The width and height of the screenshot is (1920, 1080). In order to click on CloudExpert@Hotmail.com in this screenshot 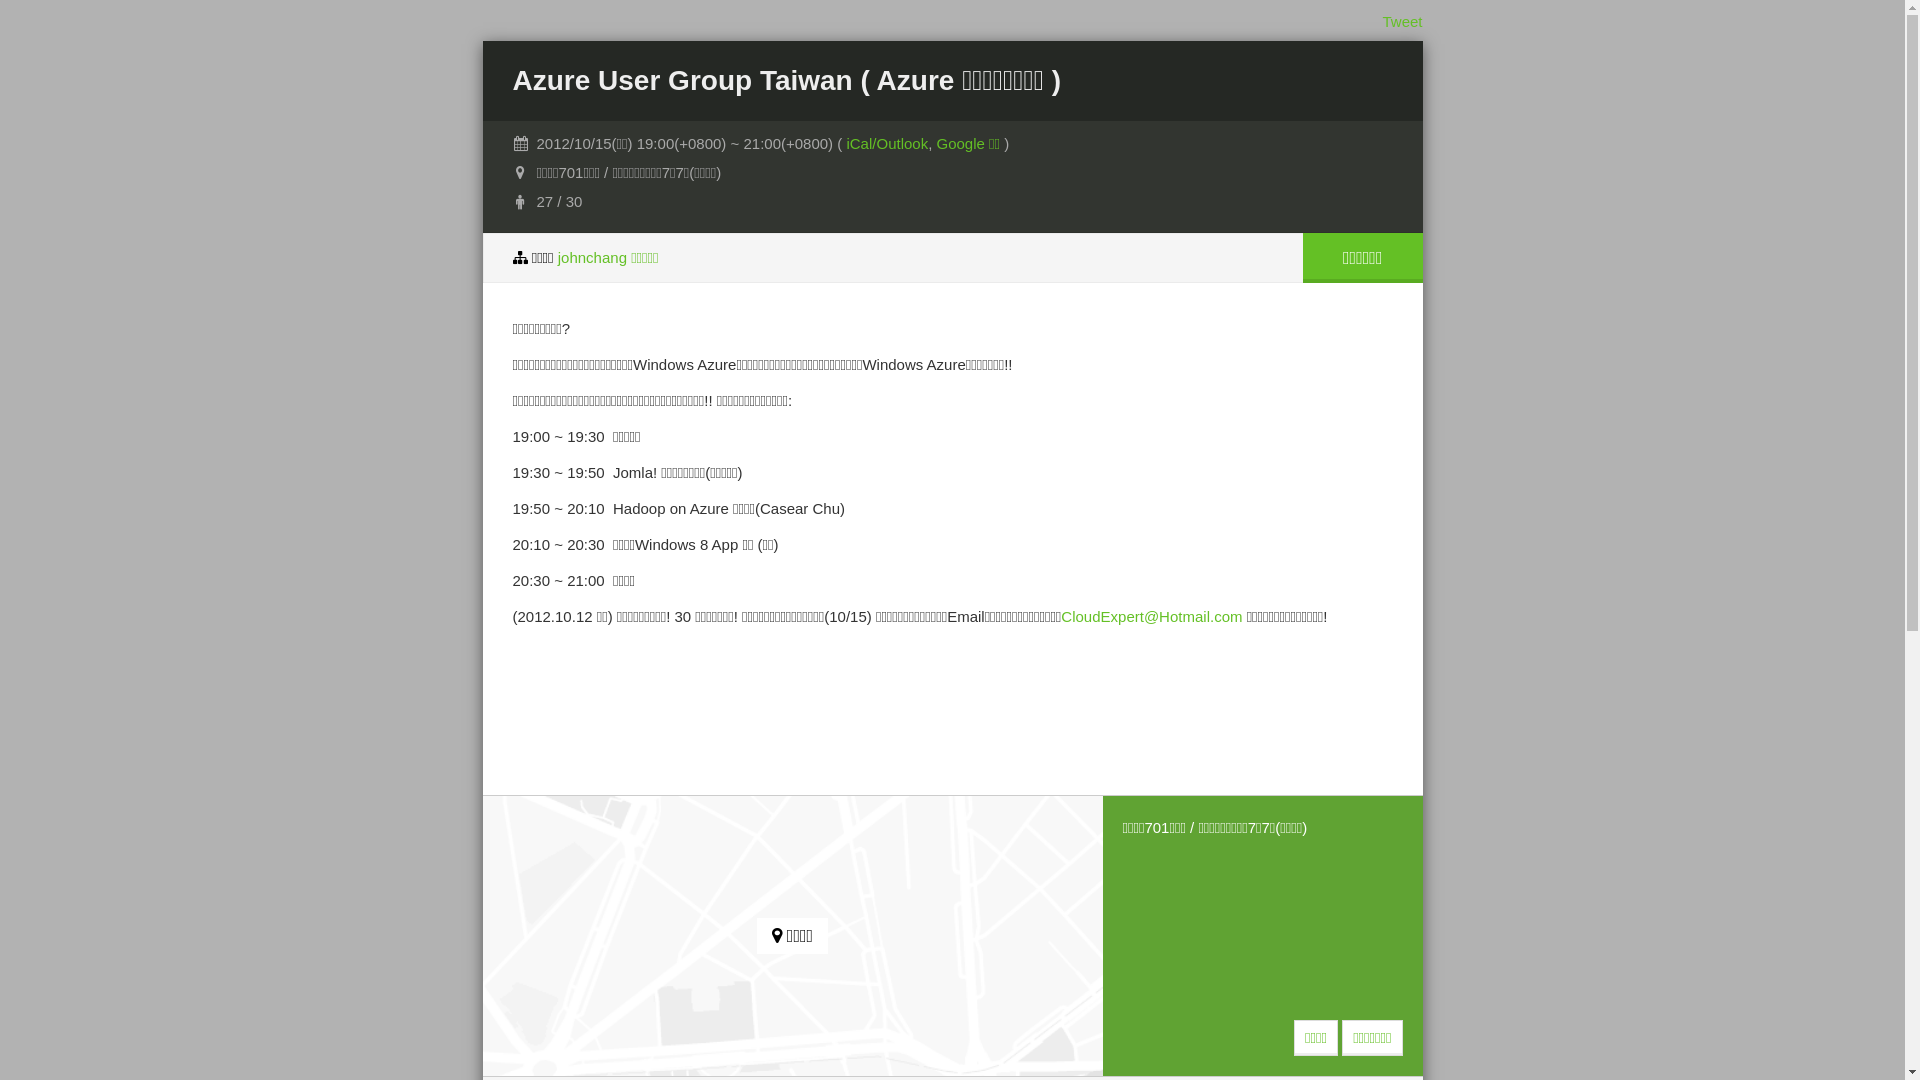, I will do `click(1152, 616)`.